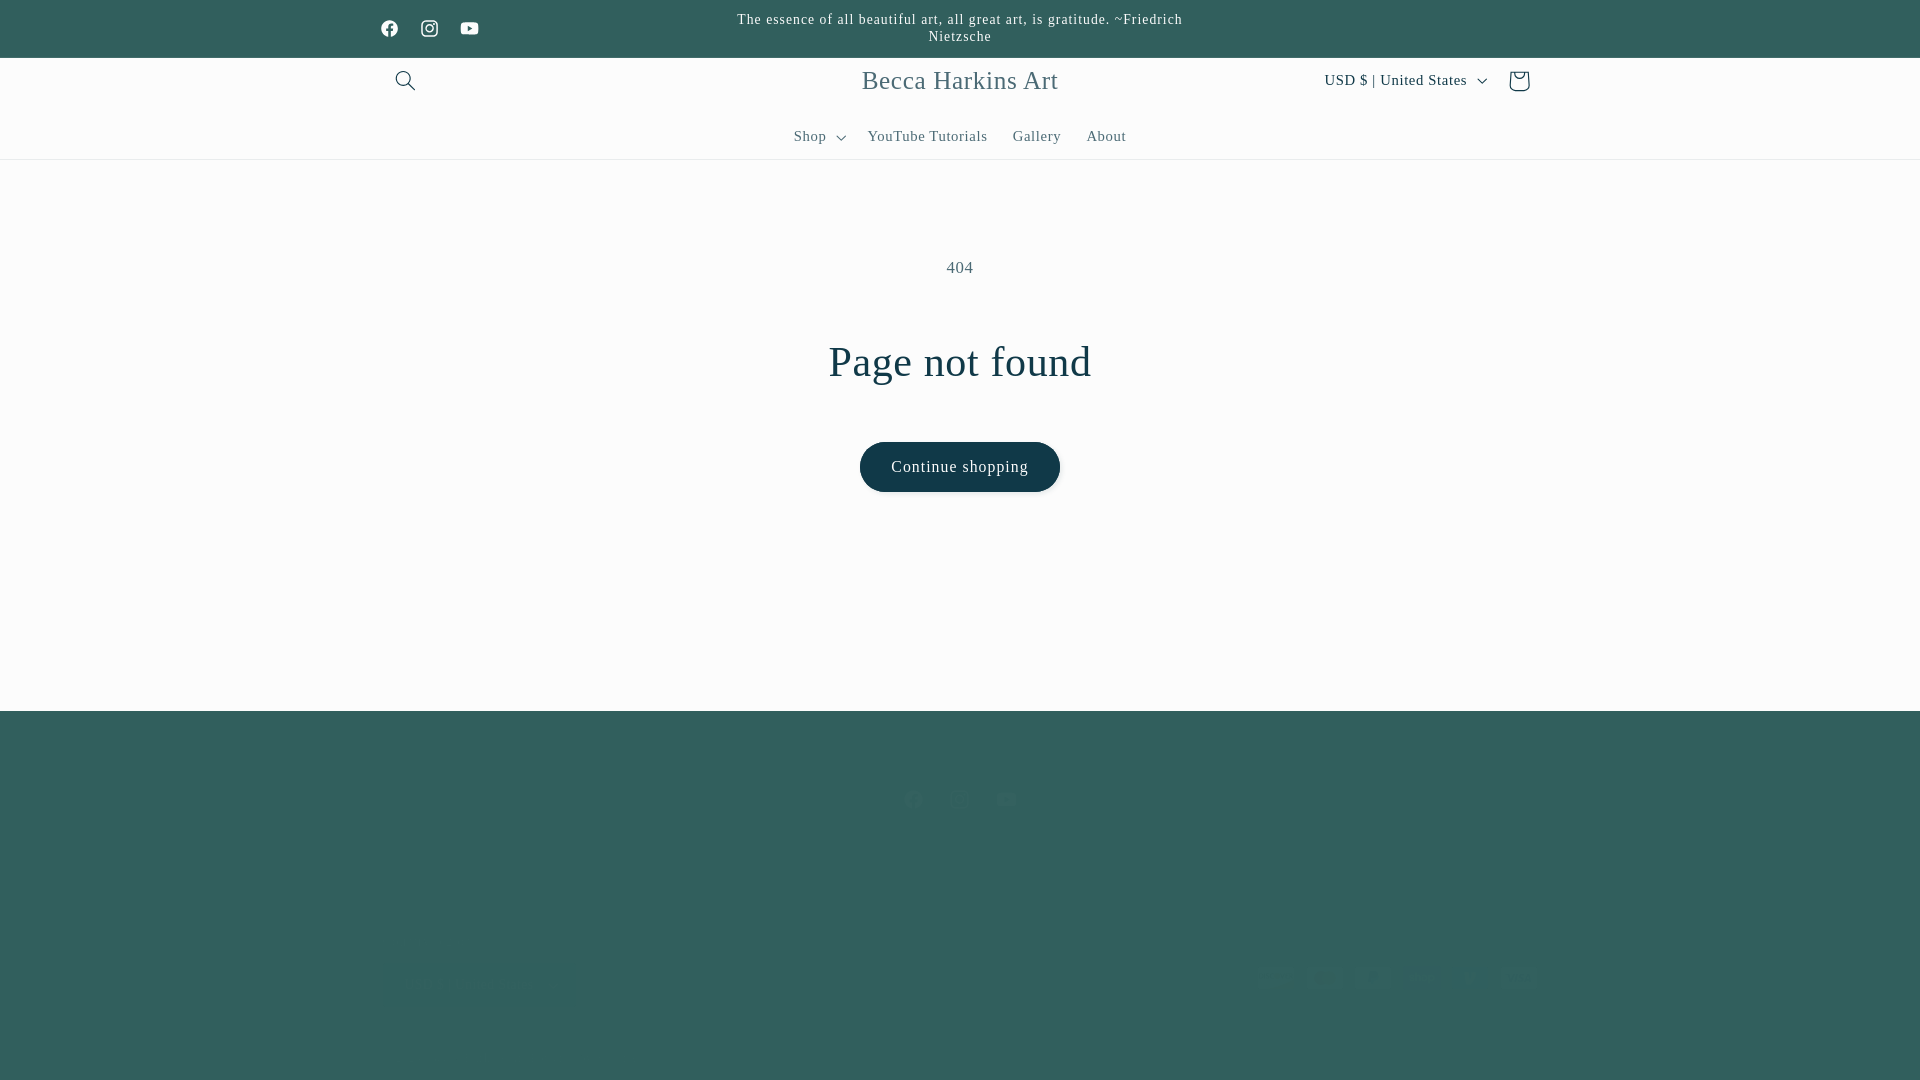 The width and height of the screenshot is (1920, 1080). What do you see at coordinates (960, 466) in the screenshot?
I see `Continue shopping` at bounding box center [960, 466].